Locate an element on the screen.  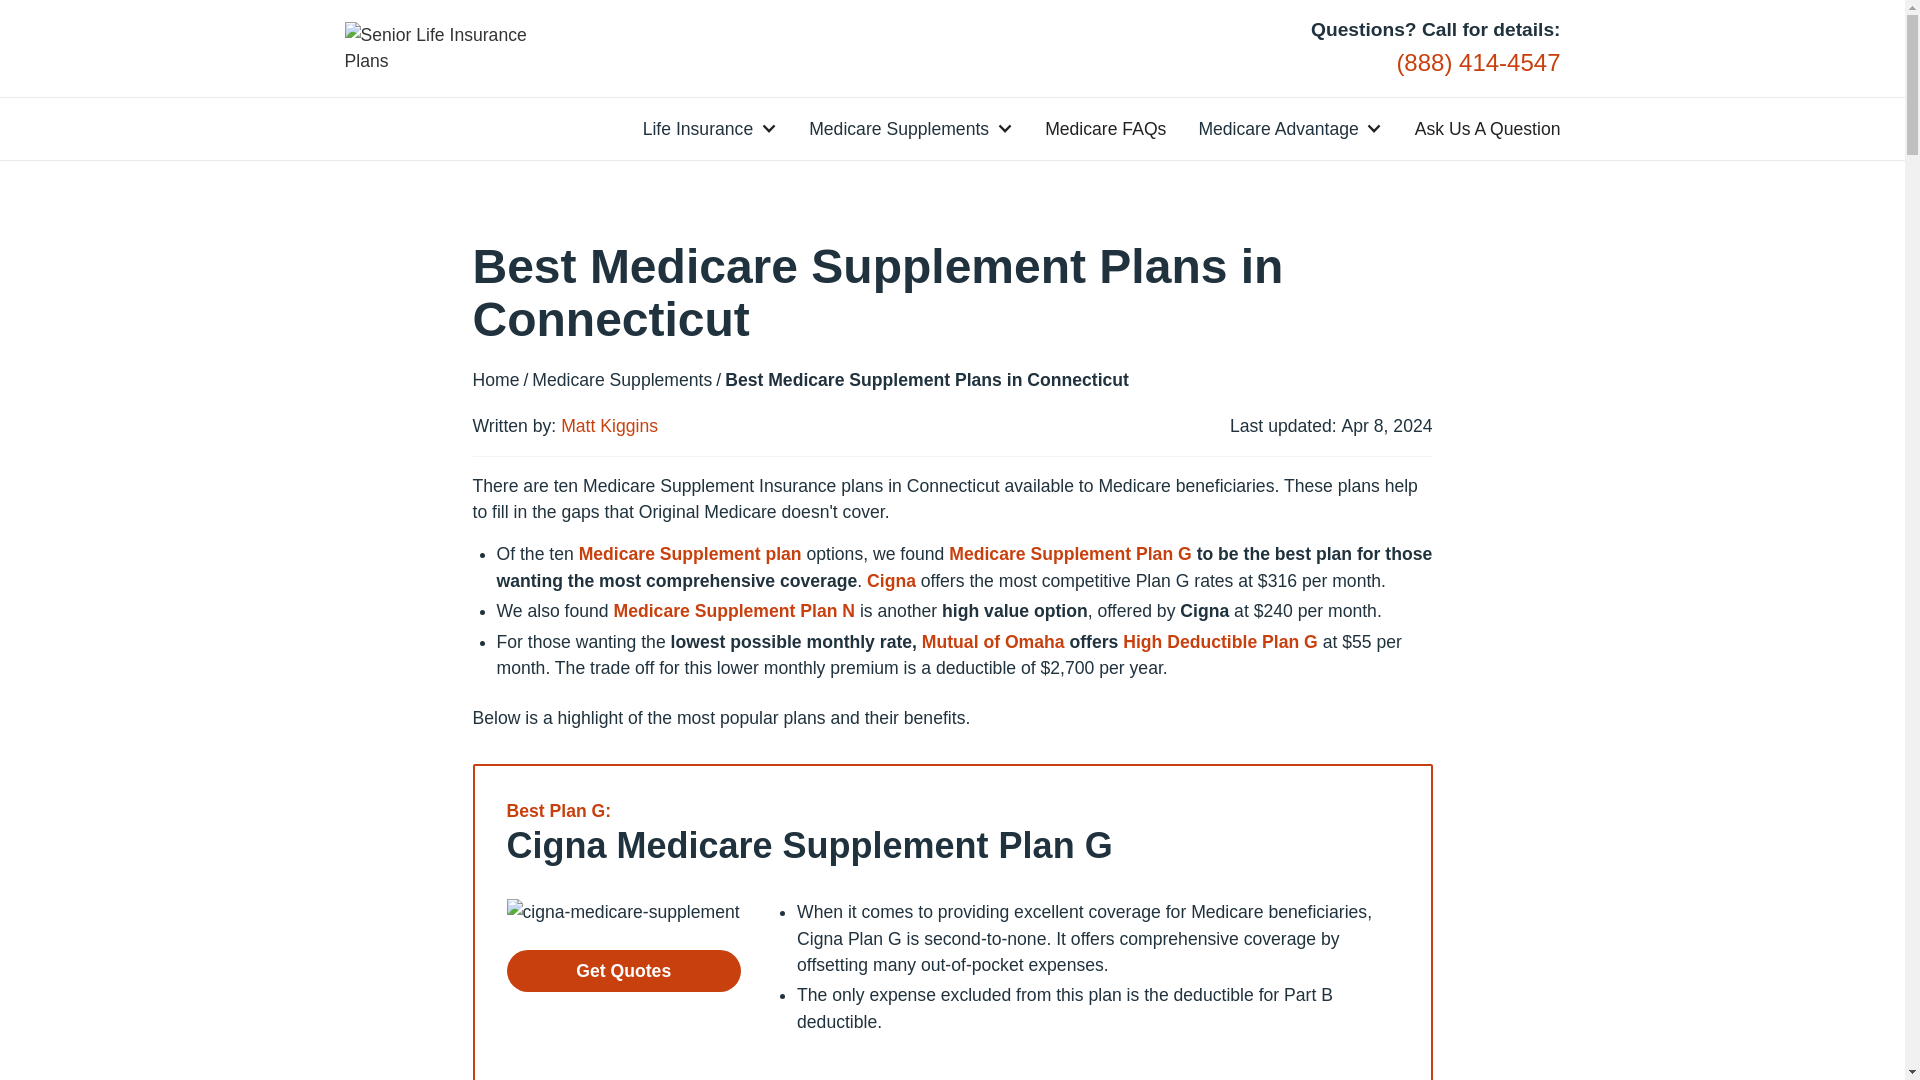
Cigna is located at coordinates (891, 580).